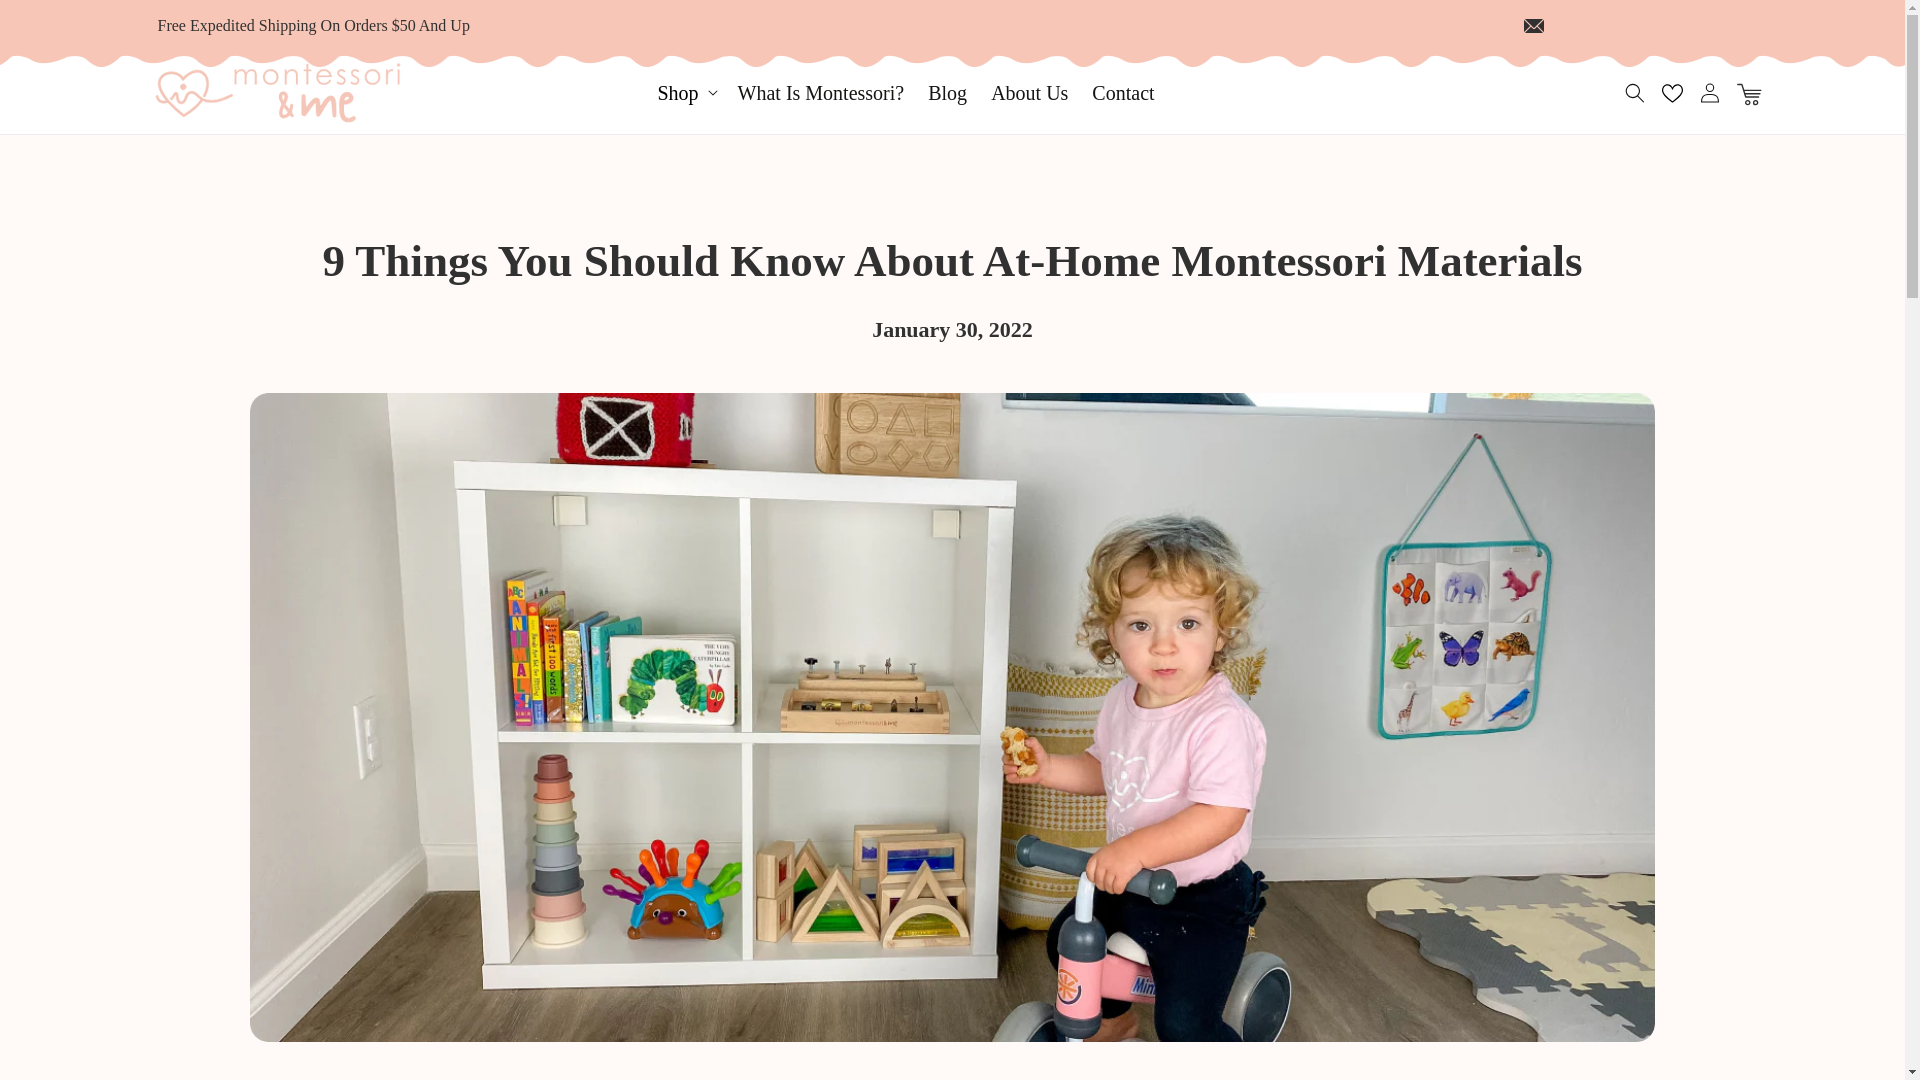 This screenshot has width=1920, height=1080. Describe the element at coordinates (677, 92) in the screenshot. I see `Shop` at that location.